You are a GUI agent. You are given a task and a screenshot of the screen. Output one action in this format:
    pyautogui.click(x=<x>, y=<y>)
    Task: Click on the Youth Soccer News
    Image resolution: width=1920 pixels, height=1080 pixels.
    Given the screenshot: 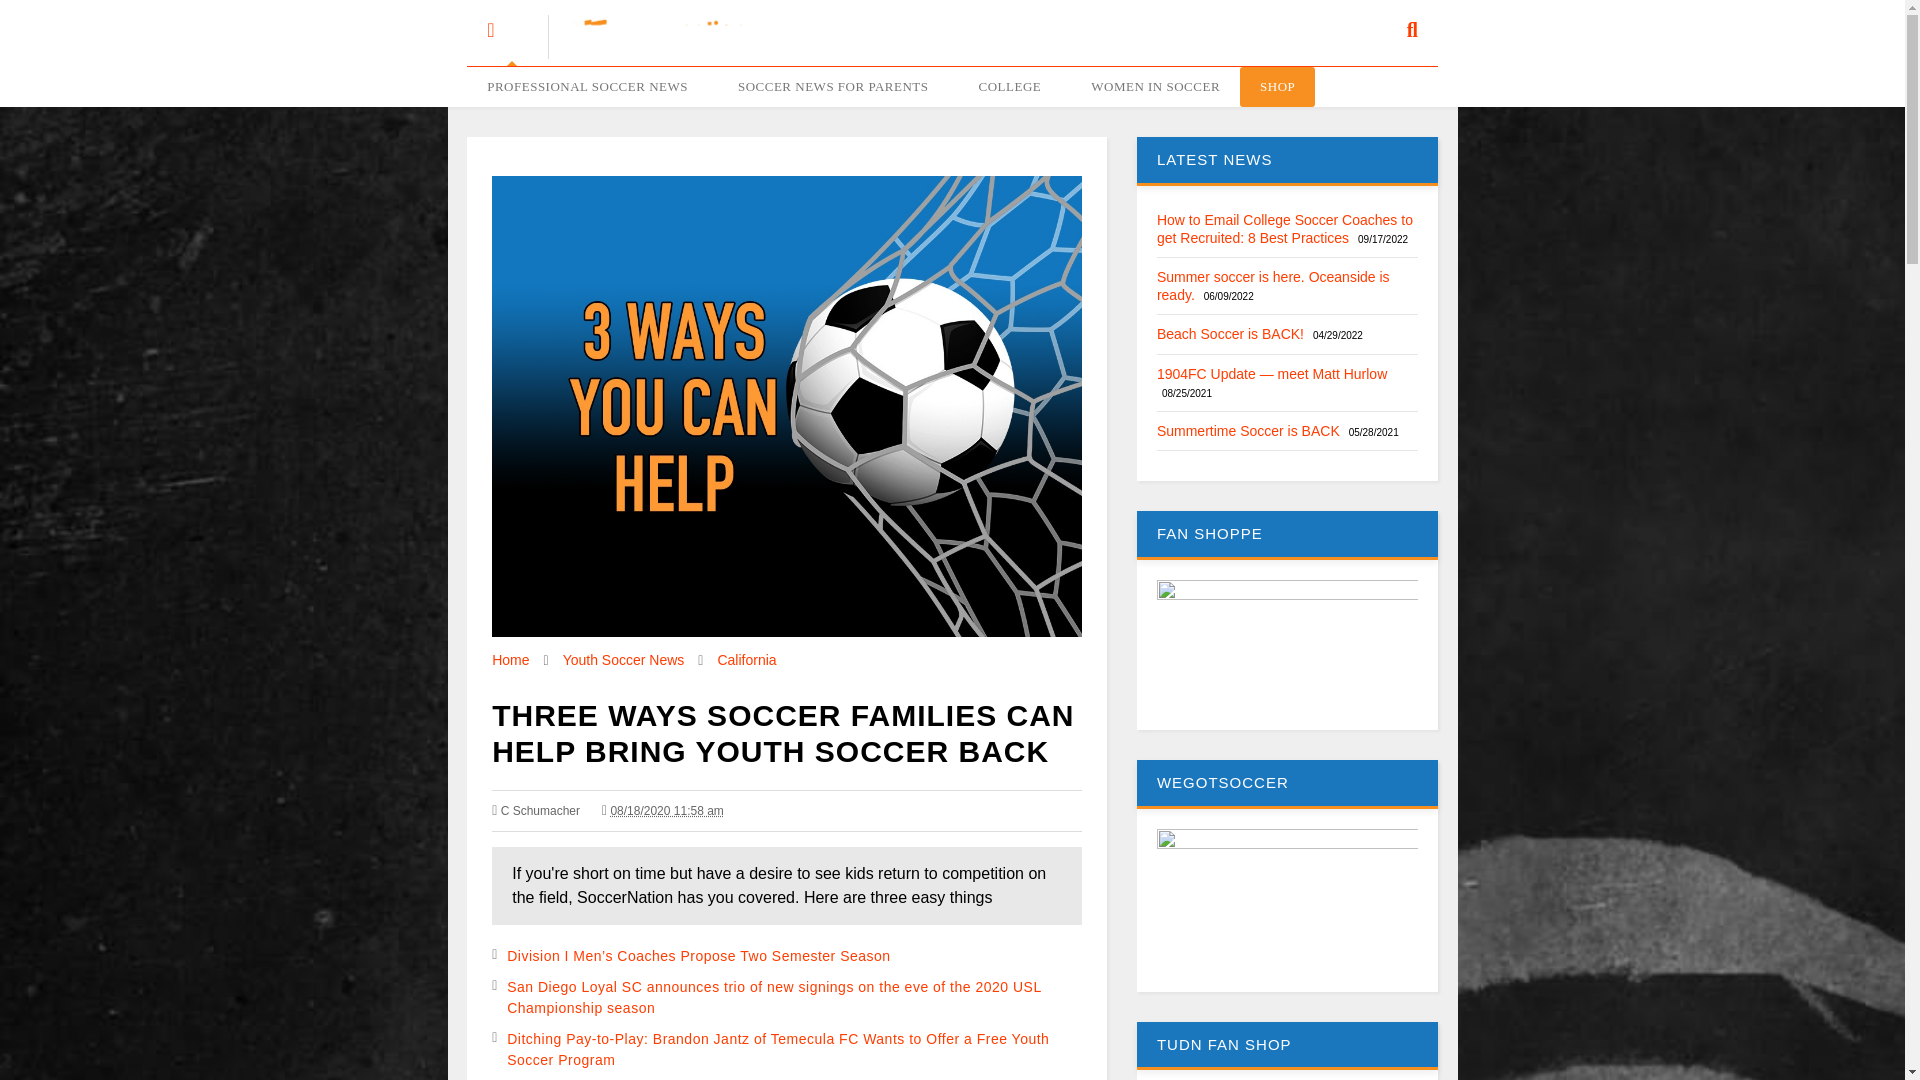 What is the action you would take?
    pyautogui.click(x=624, y=660)
    